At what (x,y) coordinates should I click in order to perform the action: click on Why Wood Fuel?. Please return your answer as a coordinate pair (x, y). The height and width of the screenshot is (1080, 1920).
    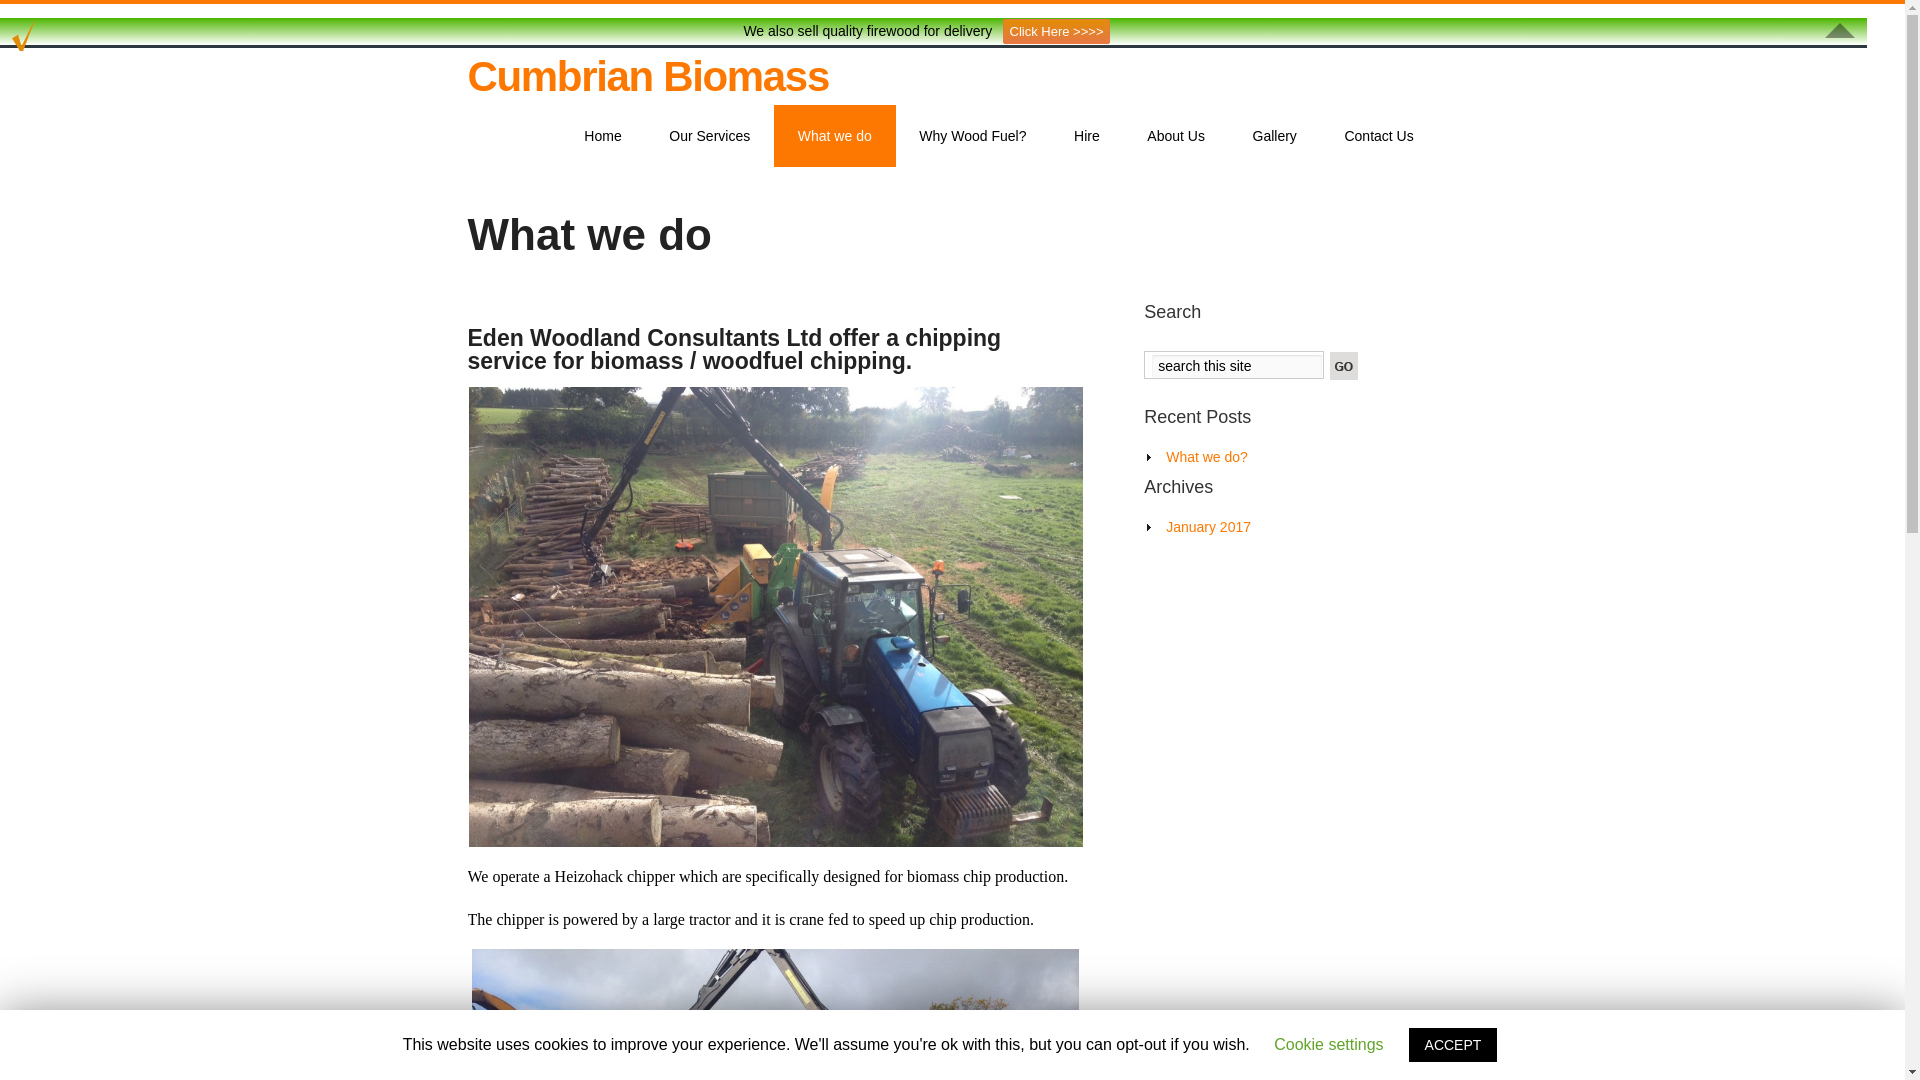
    Looking at the image, I should click on (973, 136).